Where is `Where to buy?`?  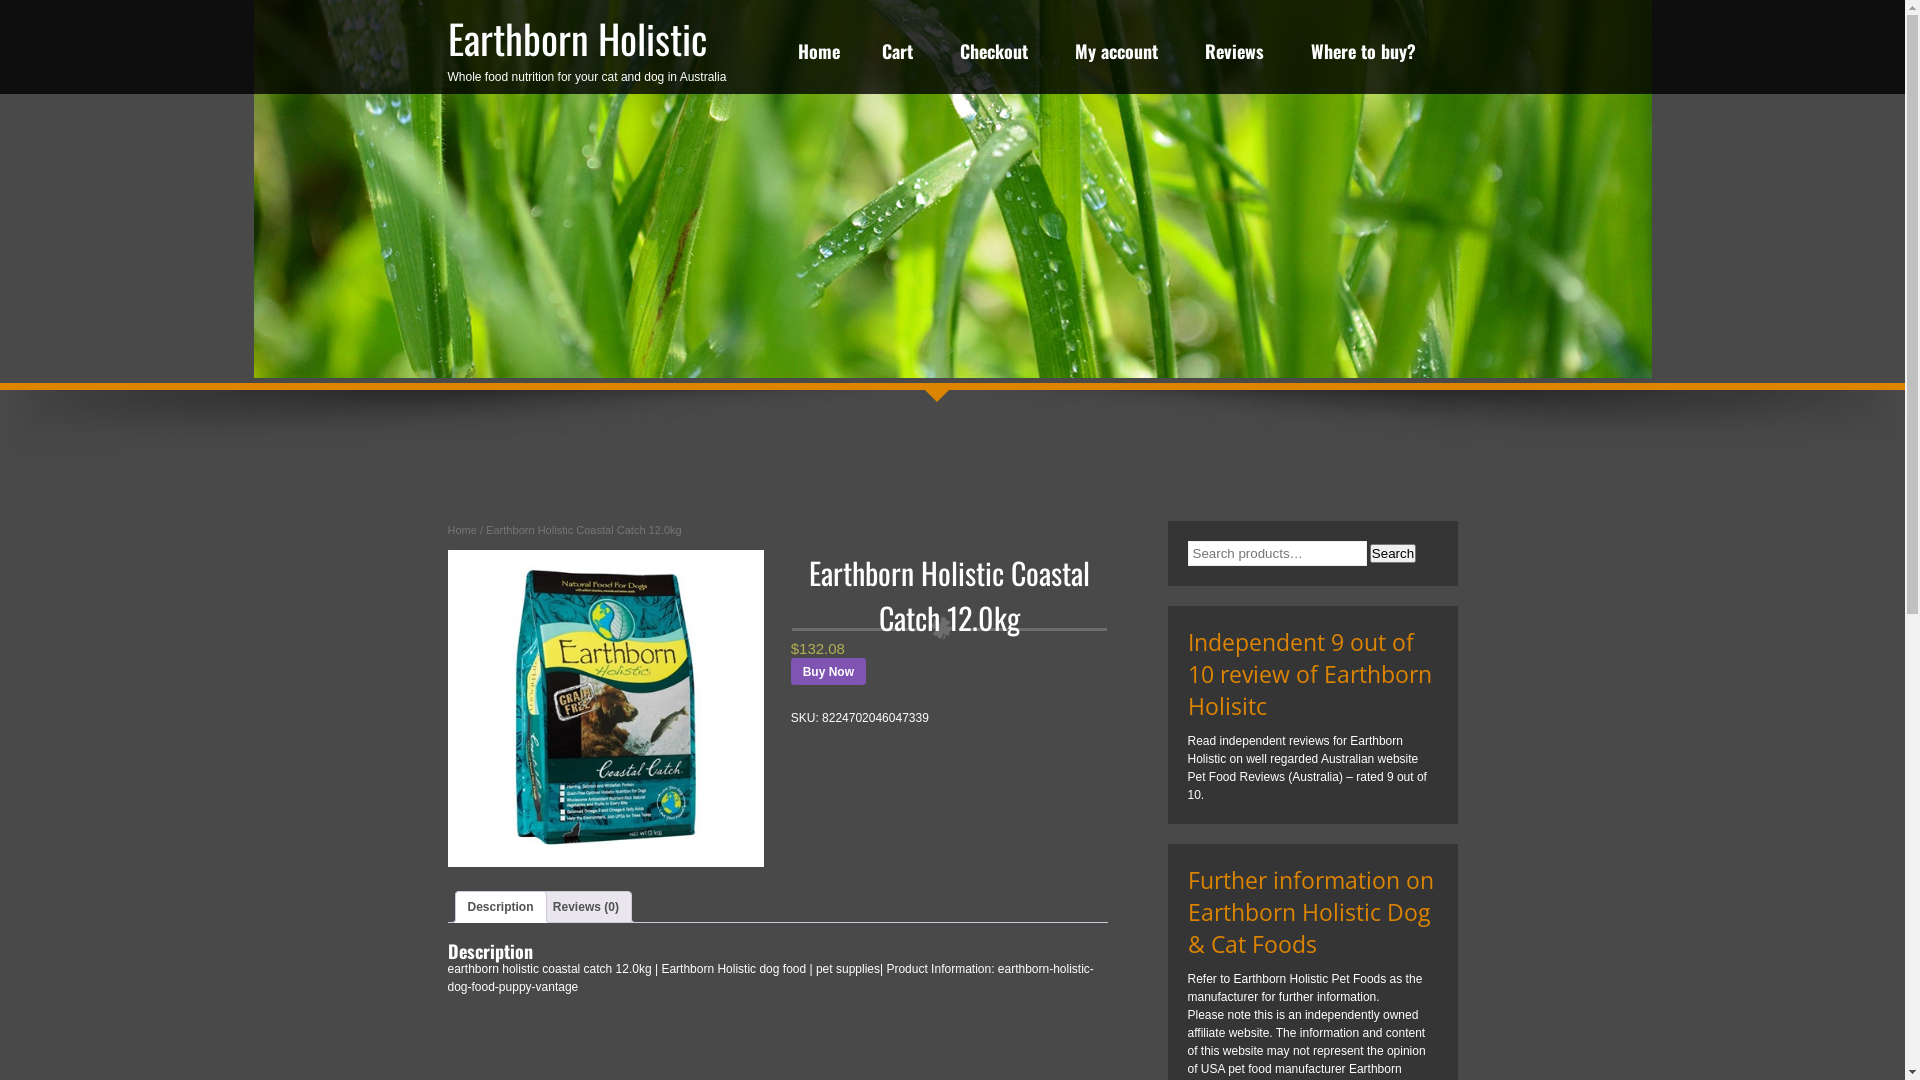 Where to buy? is located at coordinates (1362, 56).